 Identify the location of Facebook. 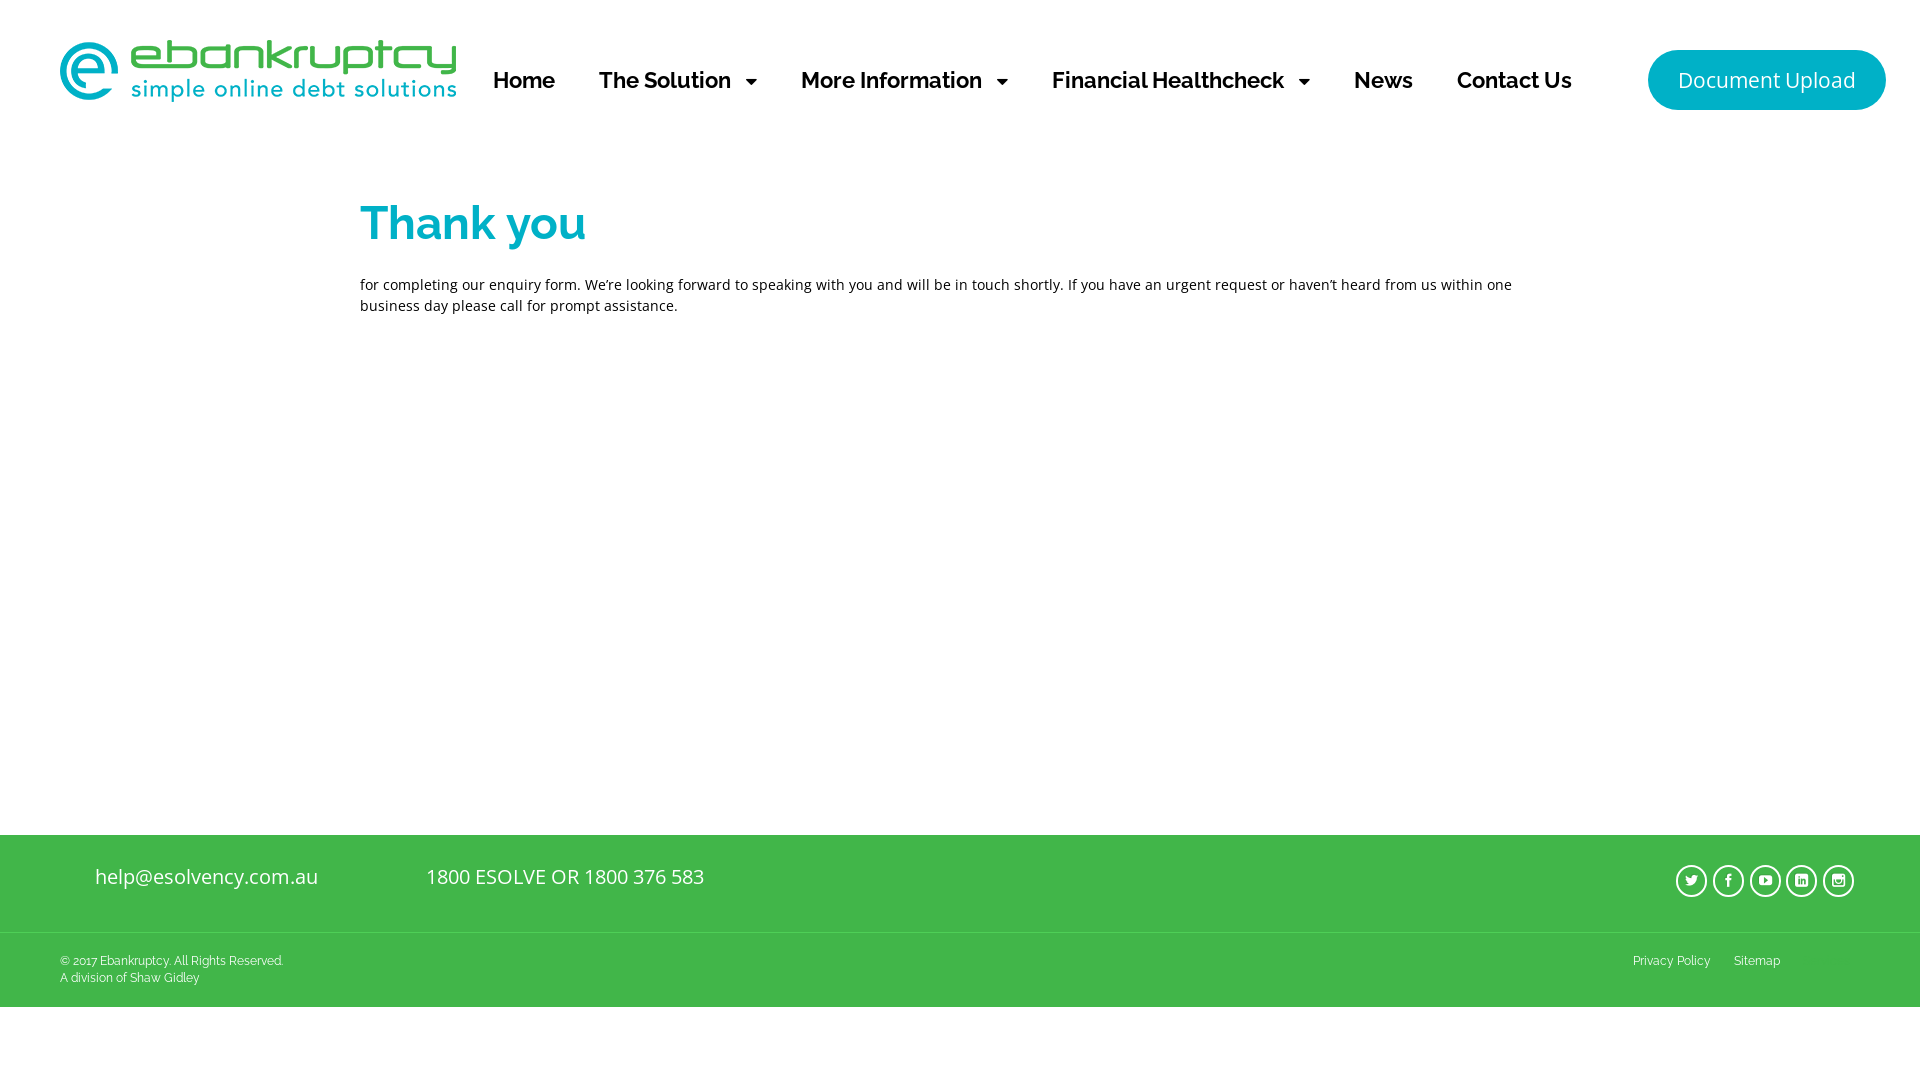
(1730, 882).